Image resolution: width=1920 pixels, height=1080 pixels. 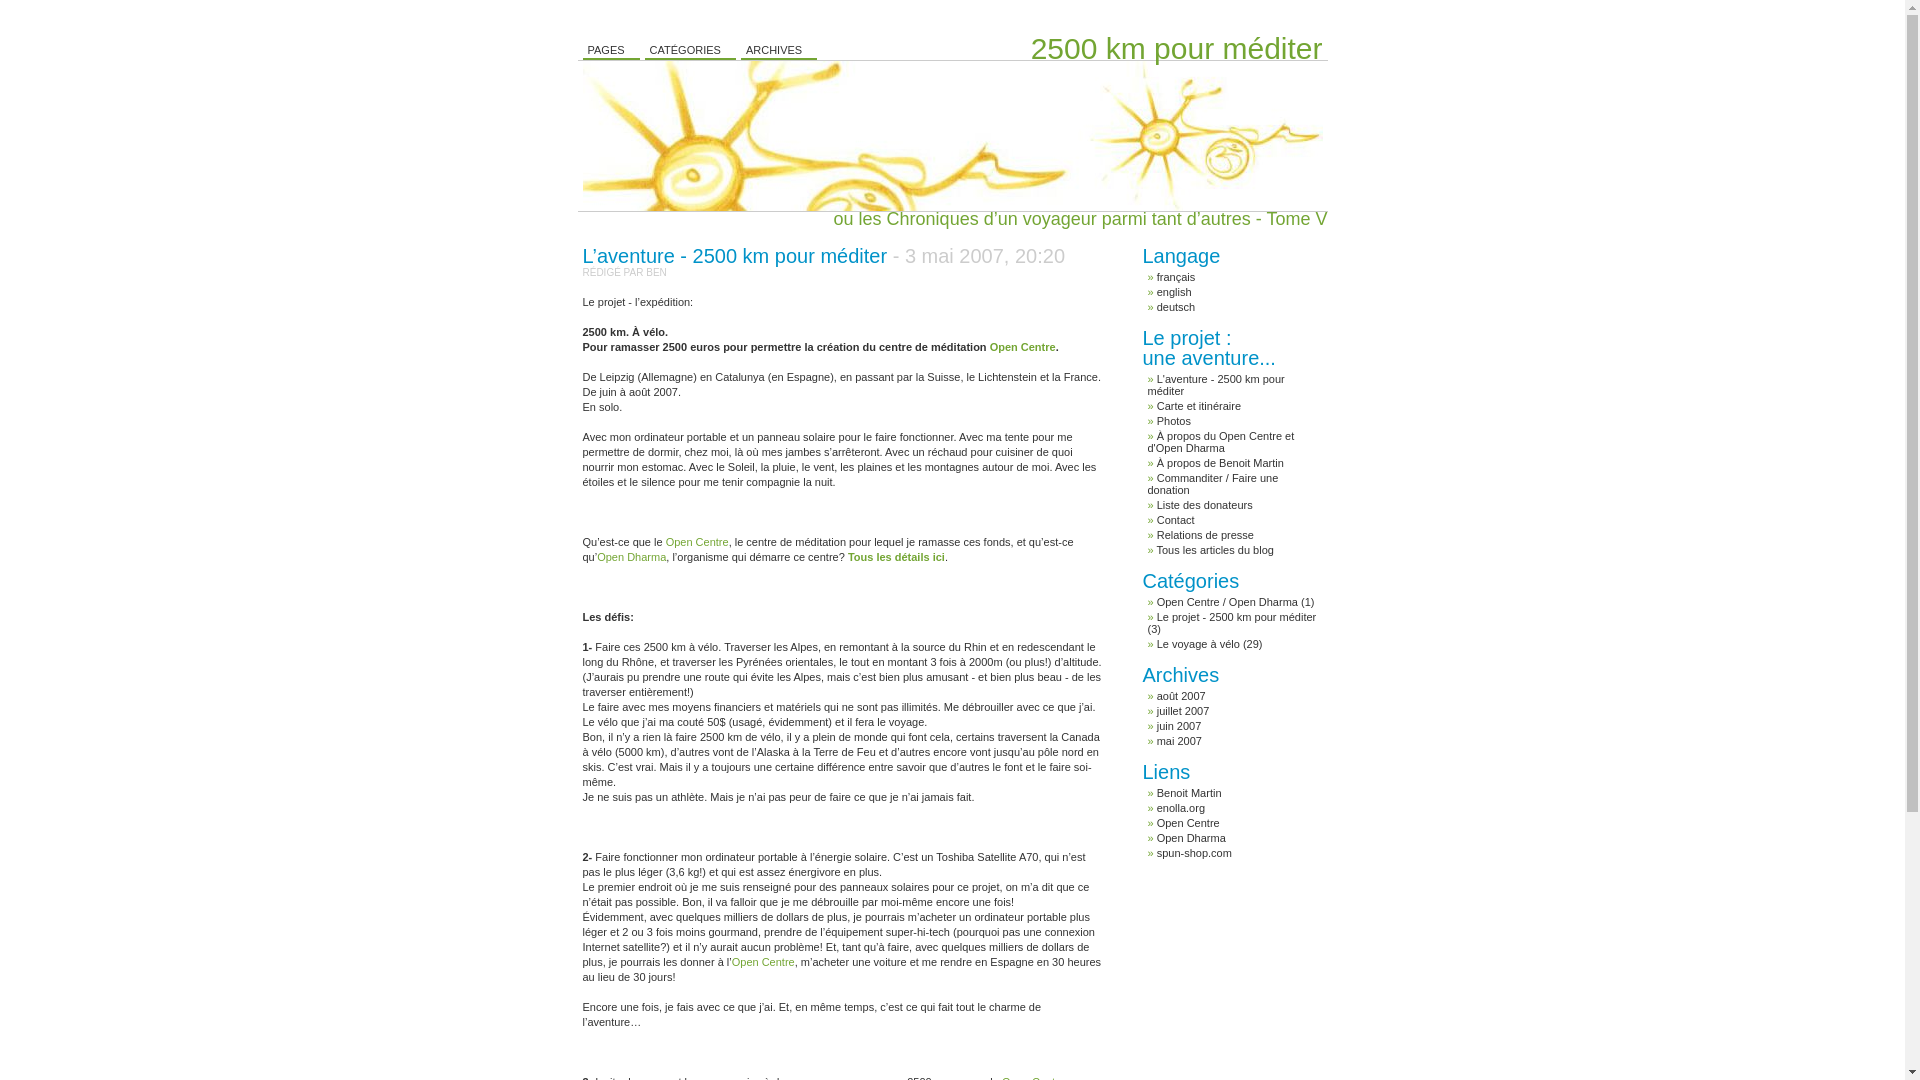 I want to click on PAGES, so click(x=610, y=50).